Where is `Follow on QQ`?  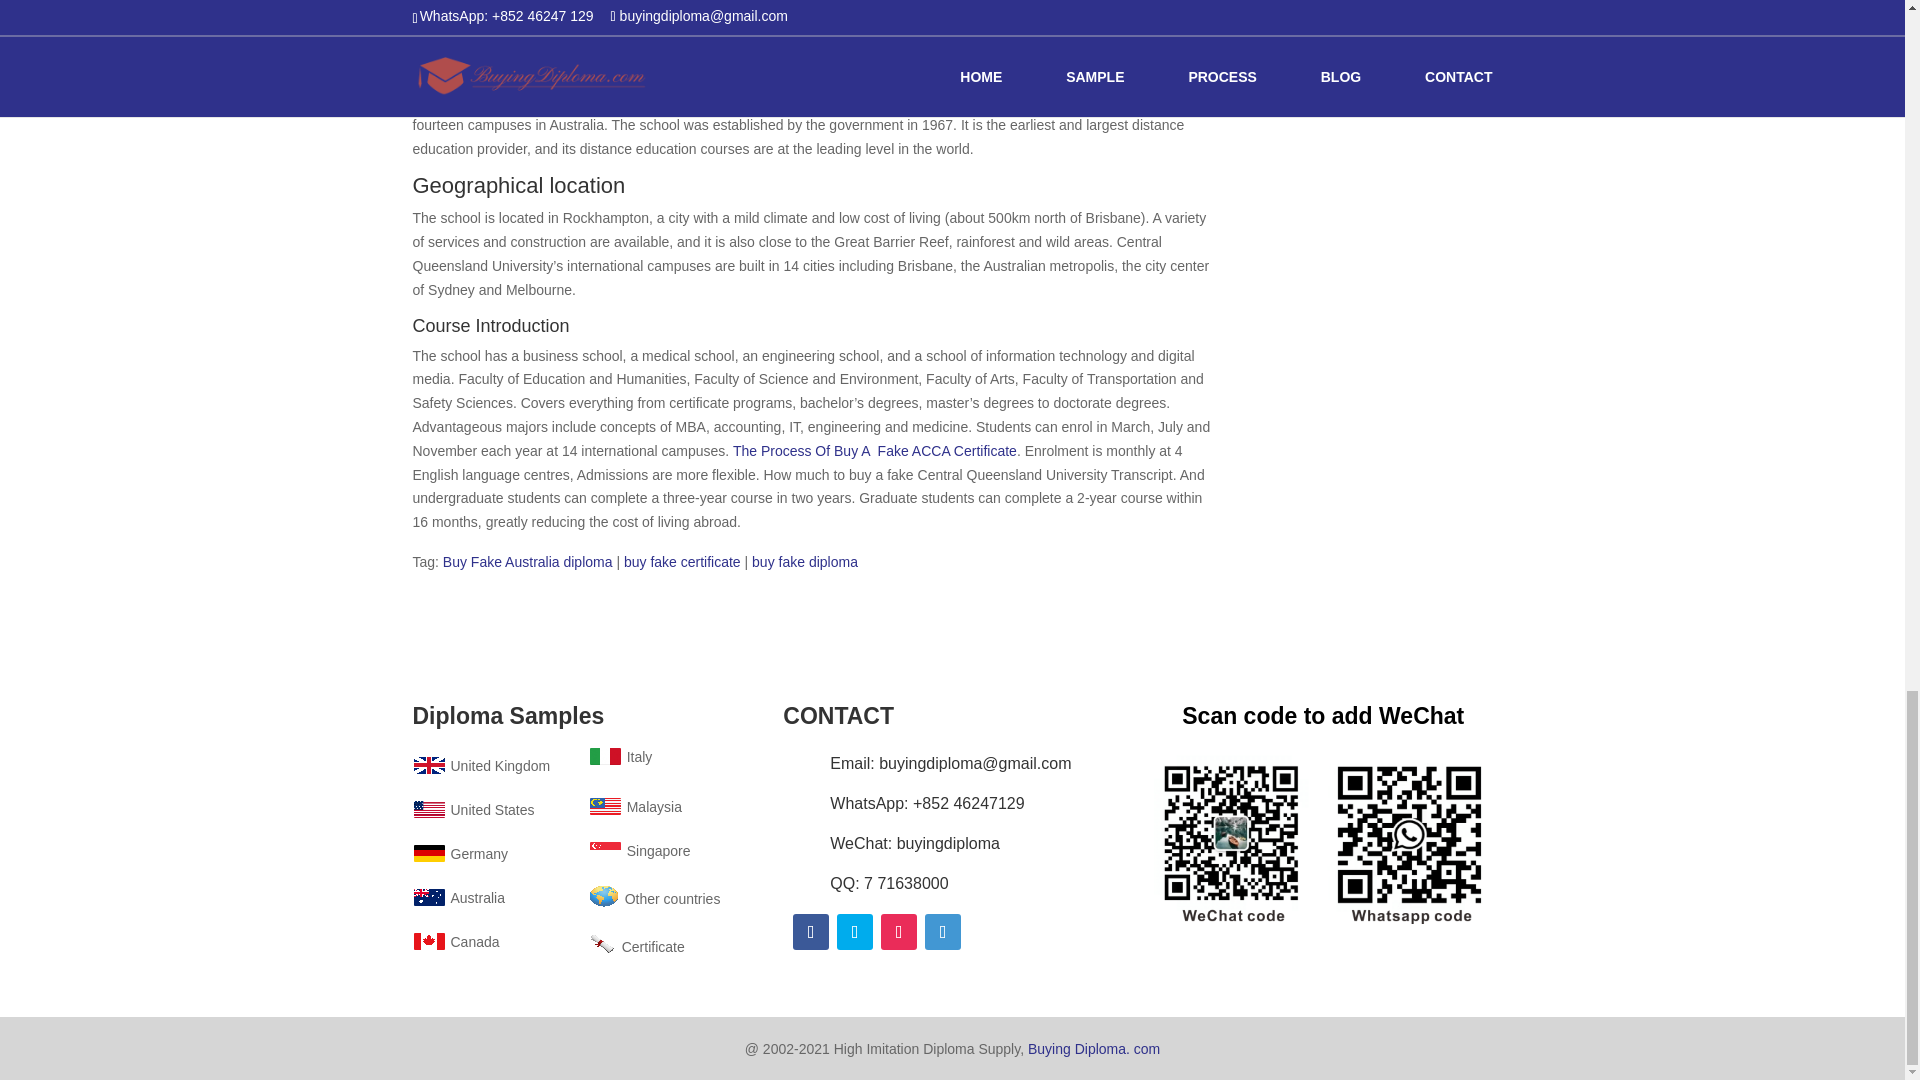
Follow on QQ is located at coordinates (943, 932).